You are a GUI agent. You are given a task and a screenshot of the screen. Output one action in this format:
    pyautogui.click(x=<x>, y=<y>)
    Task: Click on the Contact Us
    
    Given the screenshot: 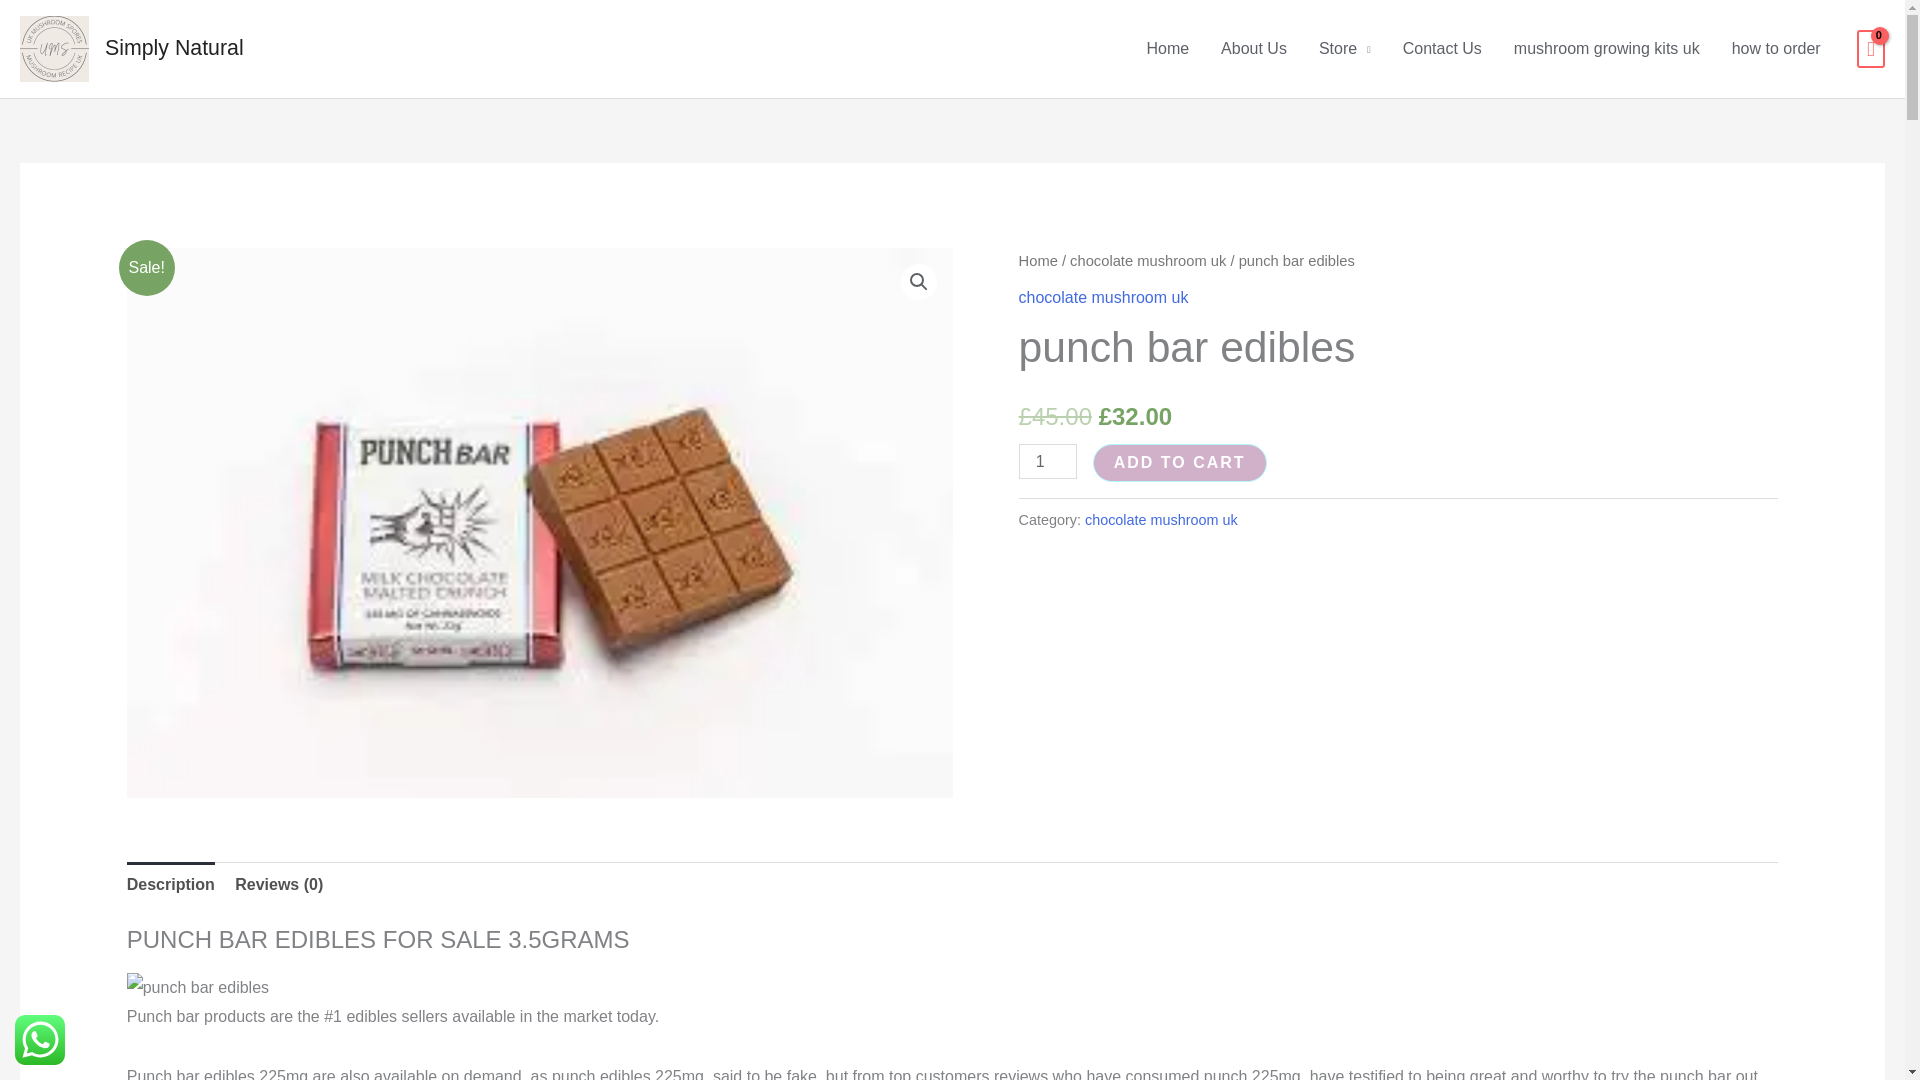 What is the action you would take?
    pyautogui.click(x=1442, y=49)
    